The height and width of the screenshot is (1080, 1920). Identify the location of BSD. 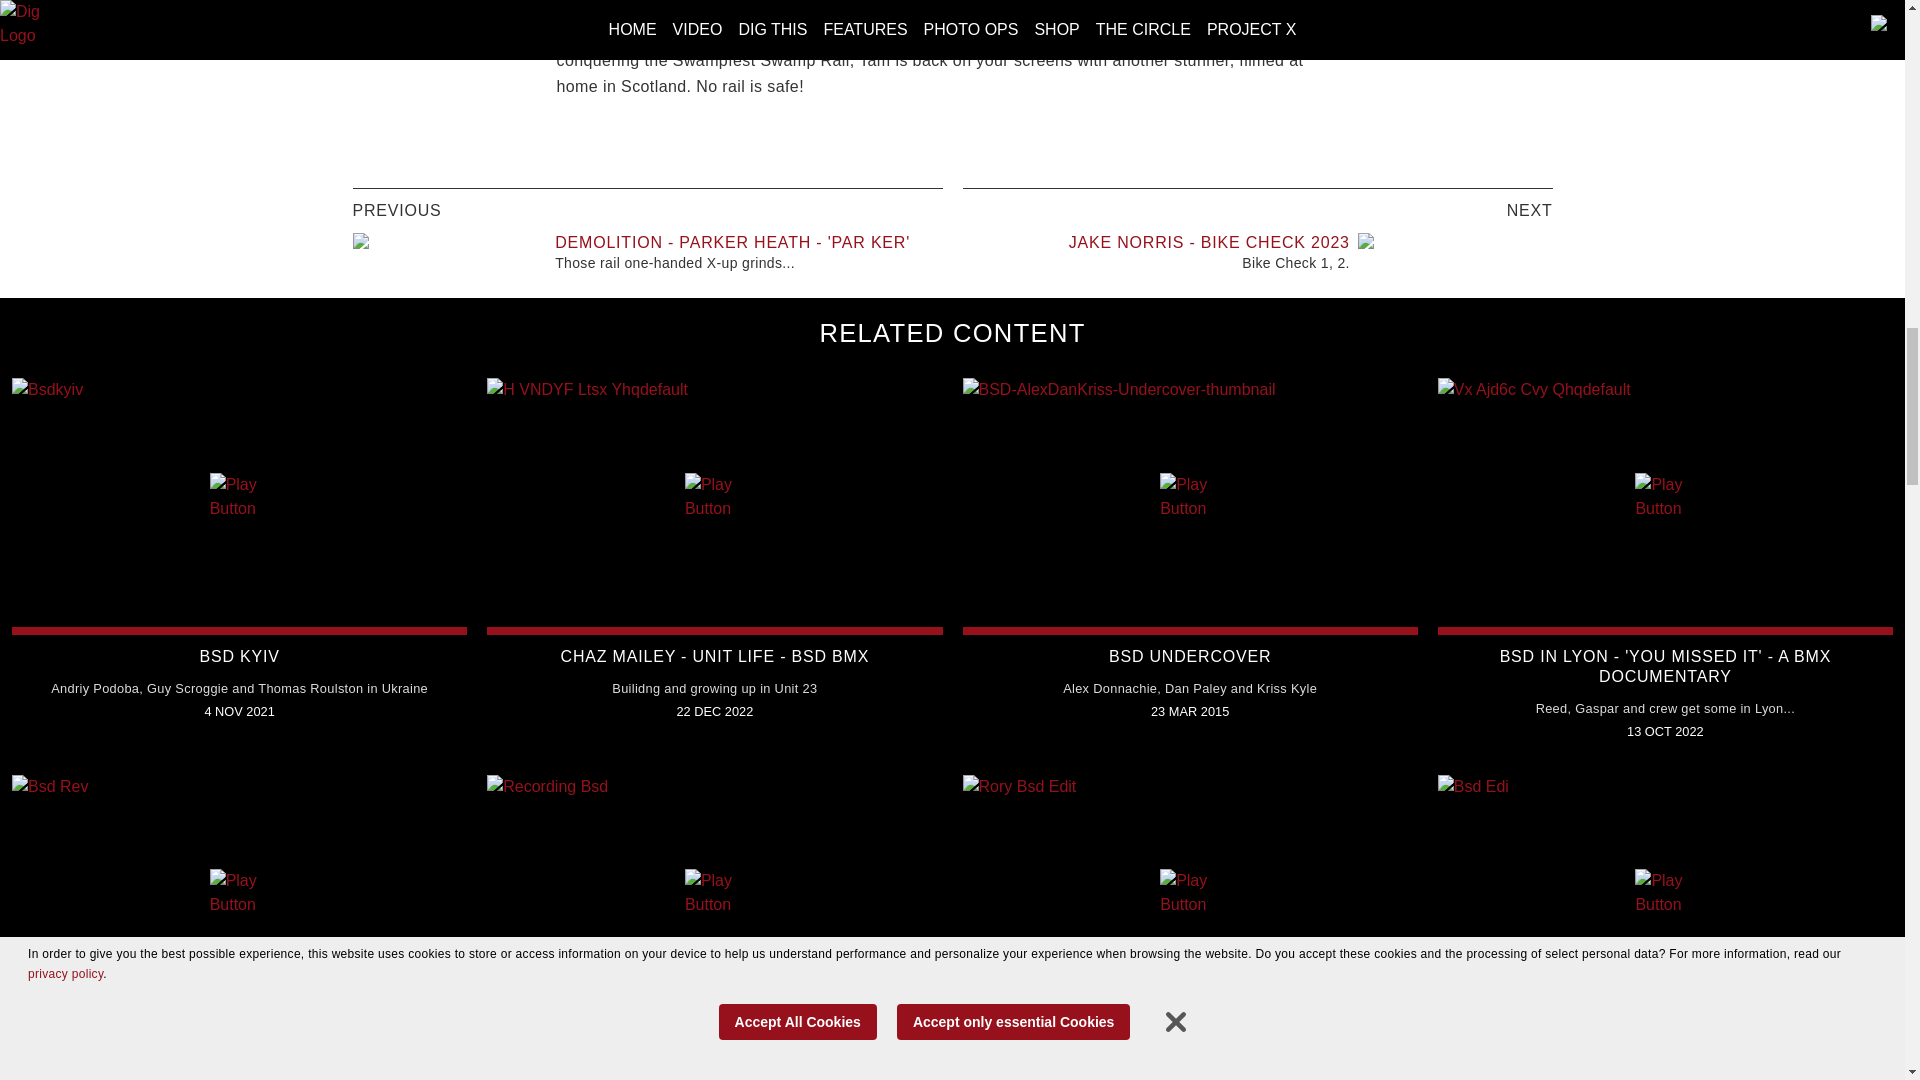
(572, 34).